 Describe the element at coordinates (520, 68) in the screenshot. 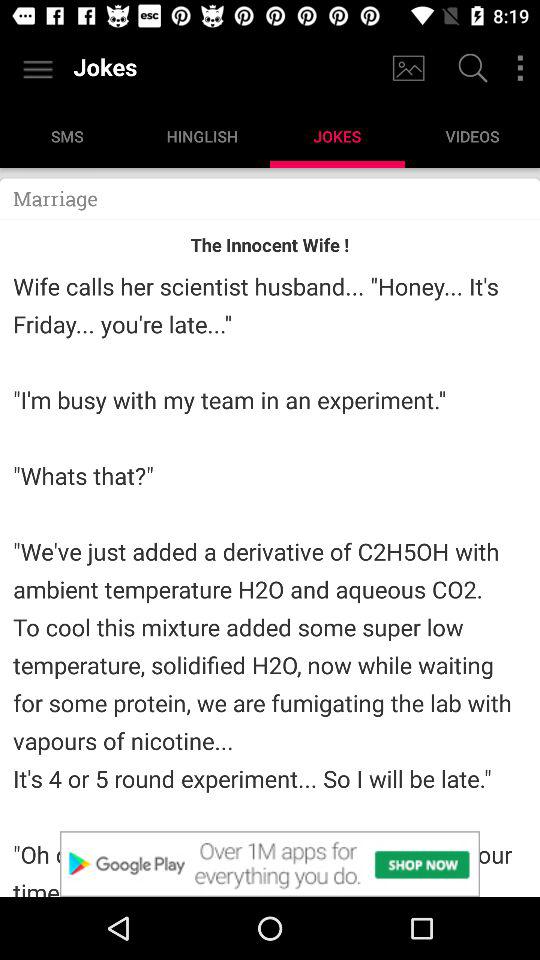

I see `more options` at that location.